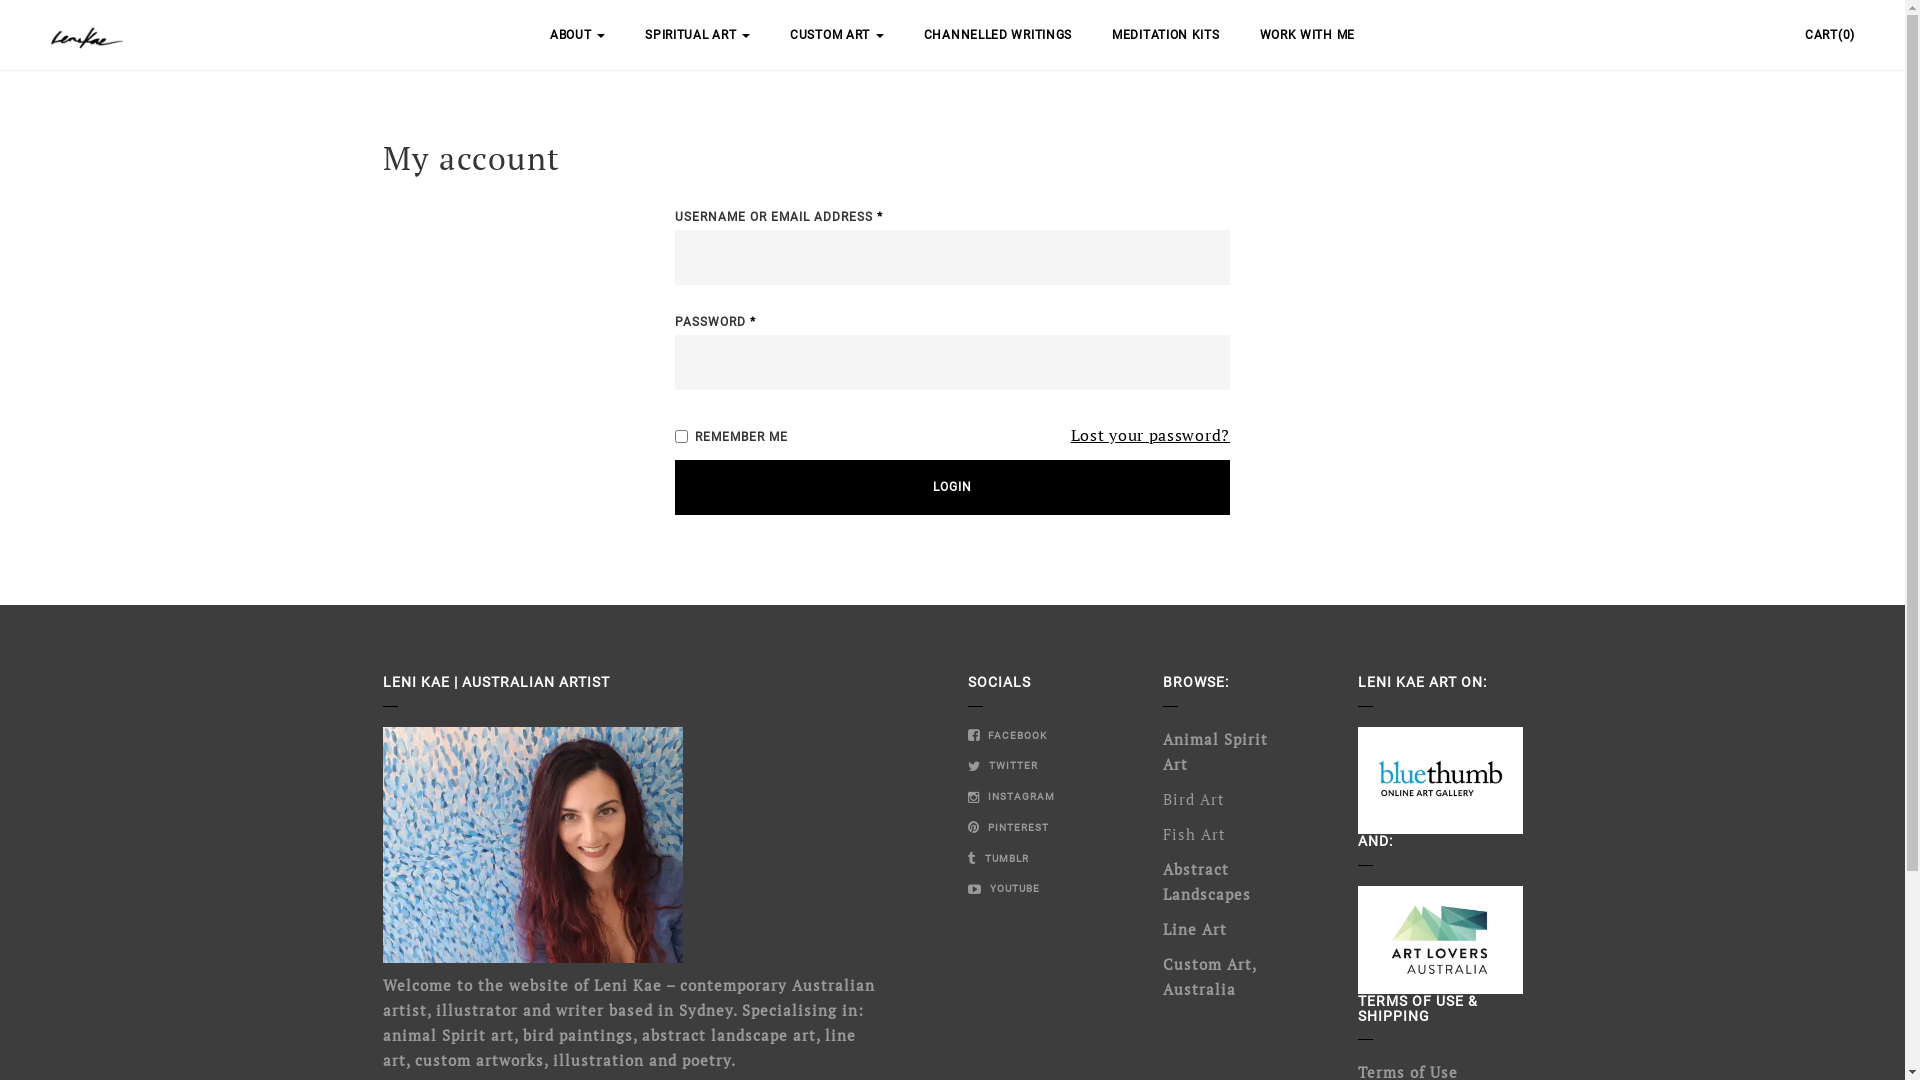 The image size is (1920, 1080). What do you see at coordinates (1194, 929) in the screenshot?
I see `Line Art` at bounding box center [1194, 929].